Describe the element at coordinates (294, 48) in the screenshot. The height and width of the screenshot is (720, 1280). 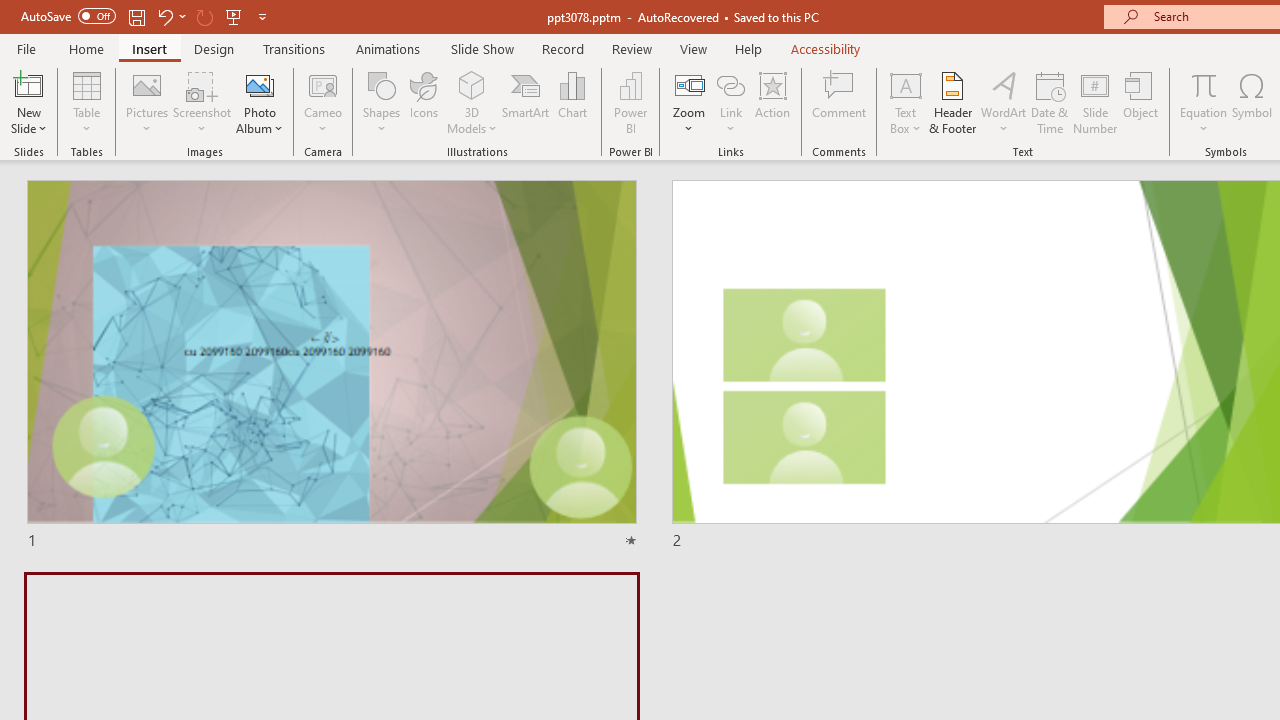
I see `Transitions` at that location.